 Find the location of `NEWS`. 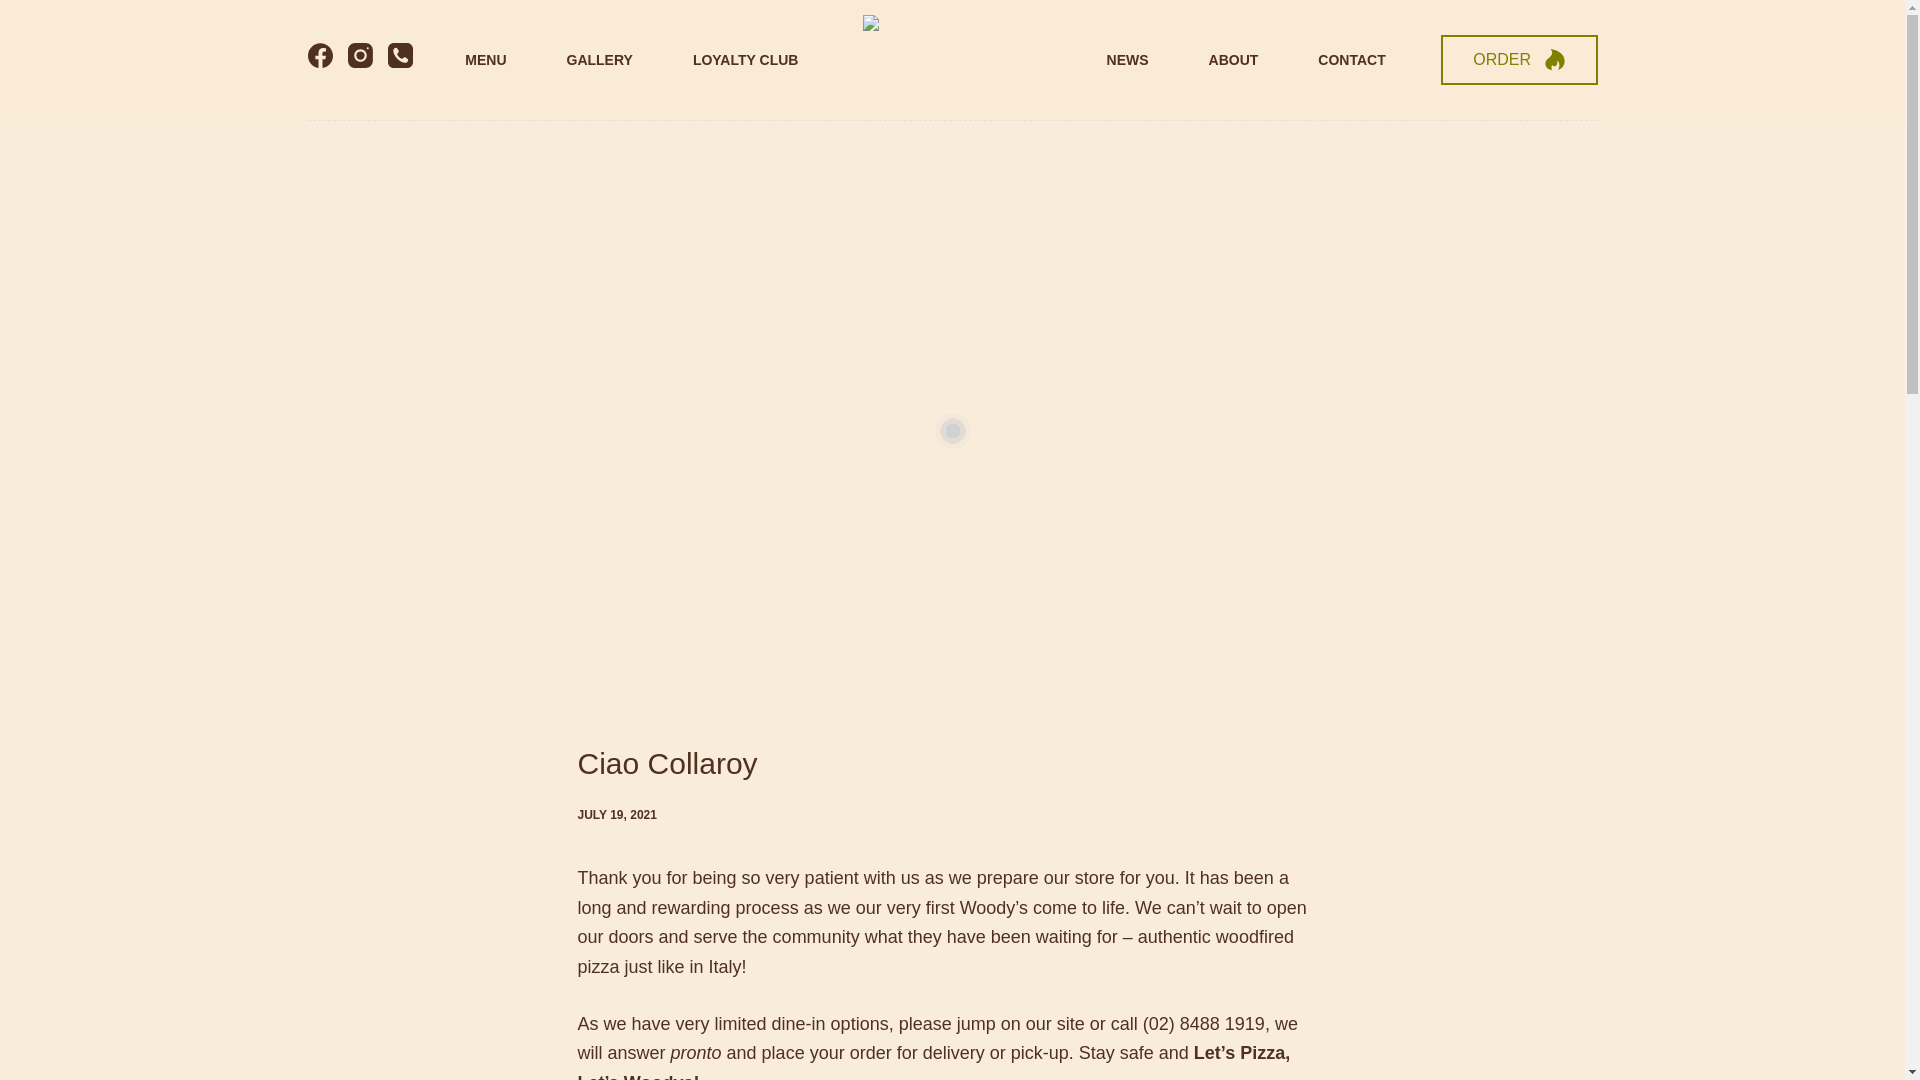

NEWS is located at coordinates (1128, 60).